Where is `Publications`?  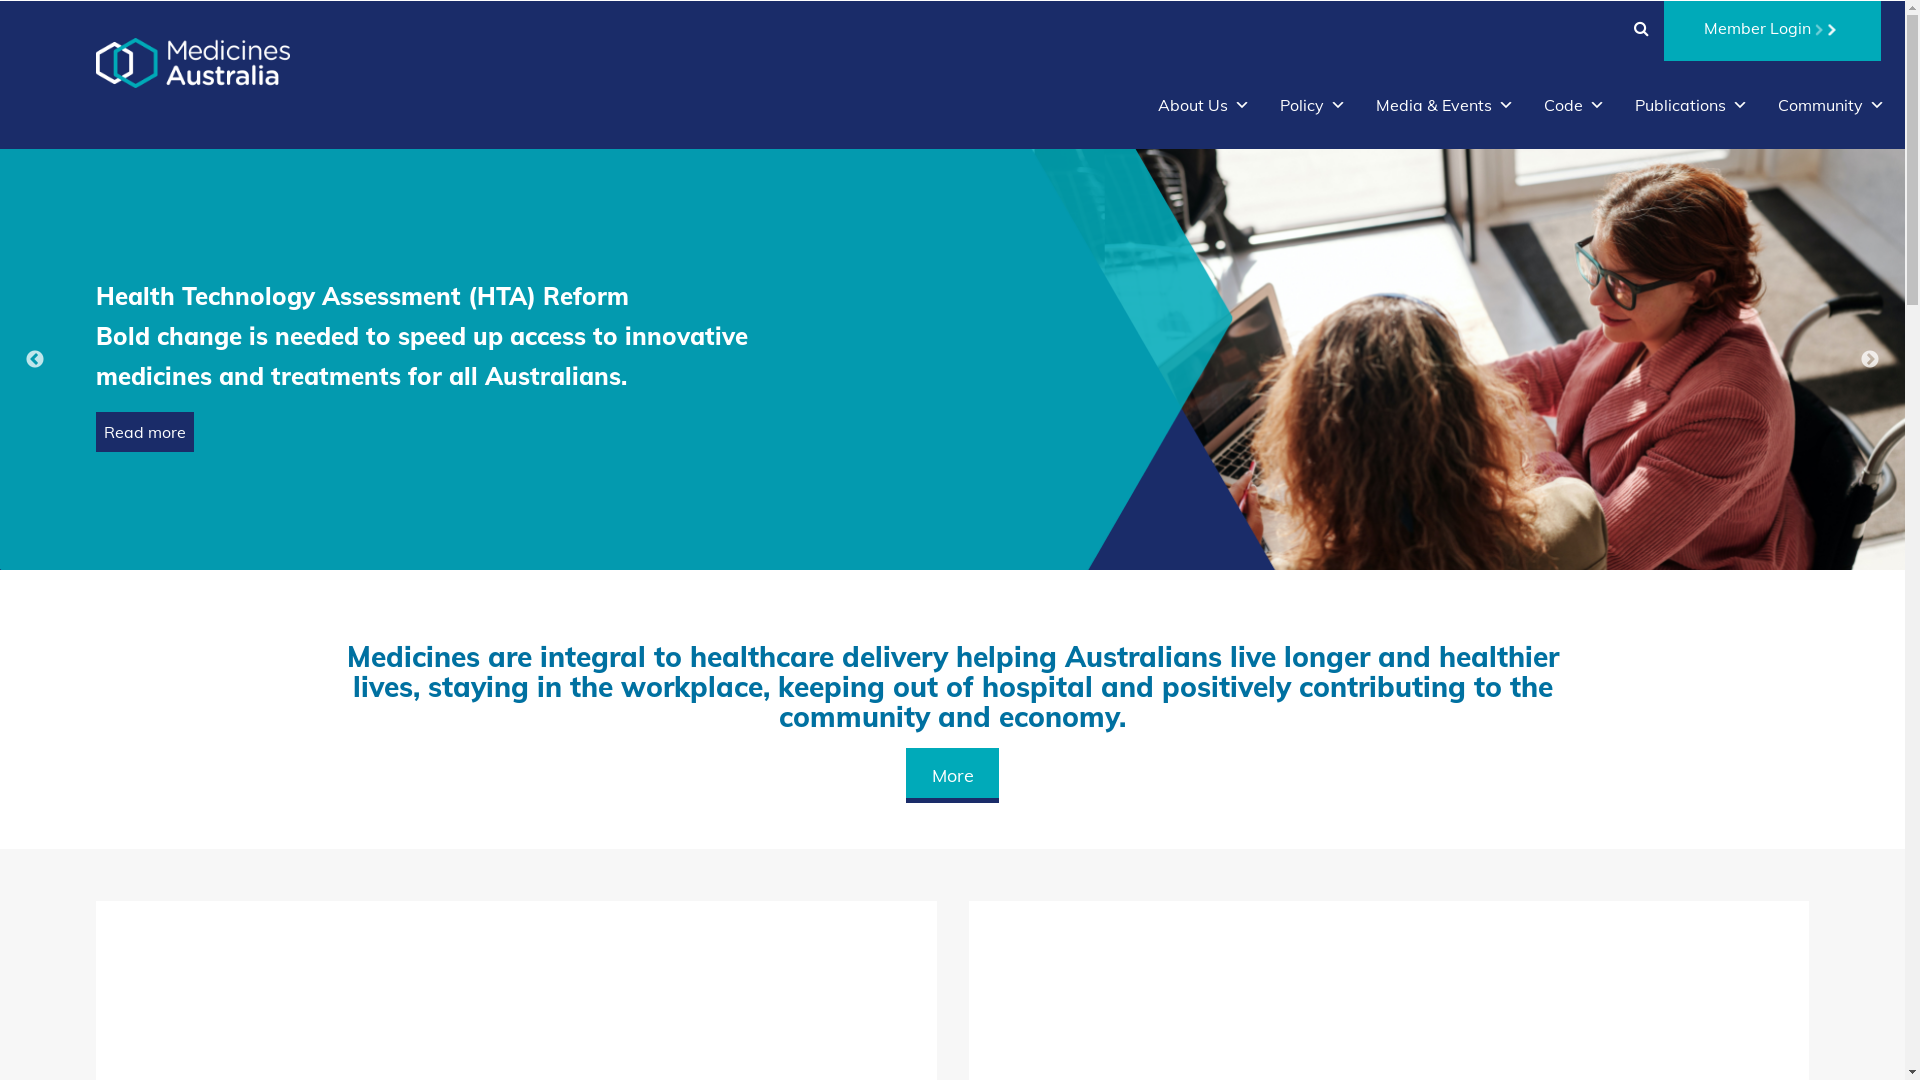 Publications is located at coordinates (1692, 105).